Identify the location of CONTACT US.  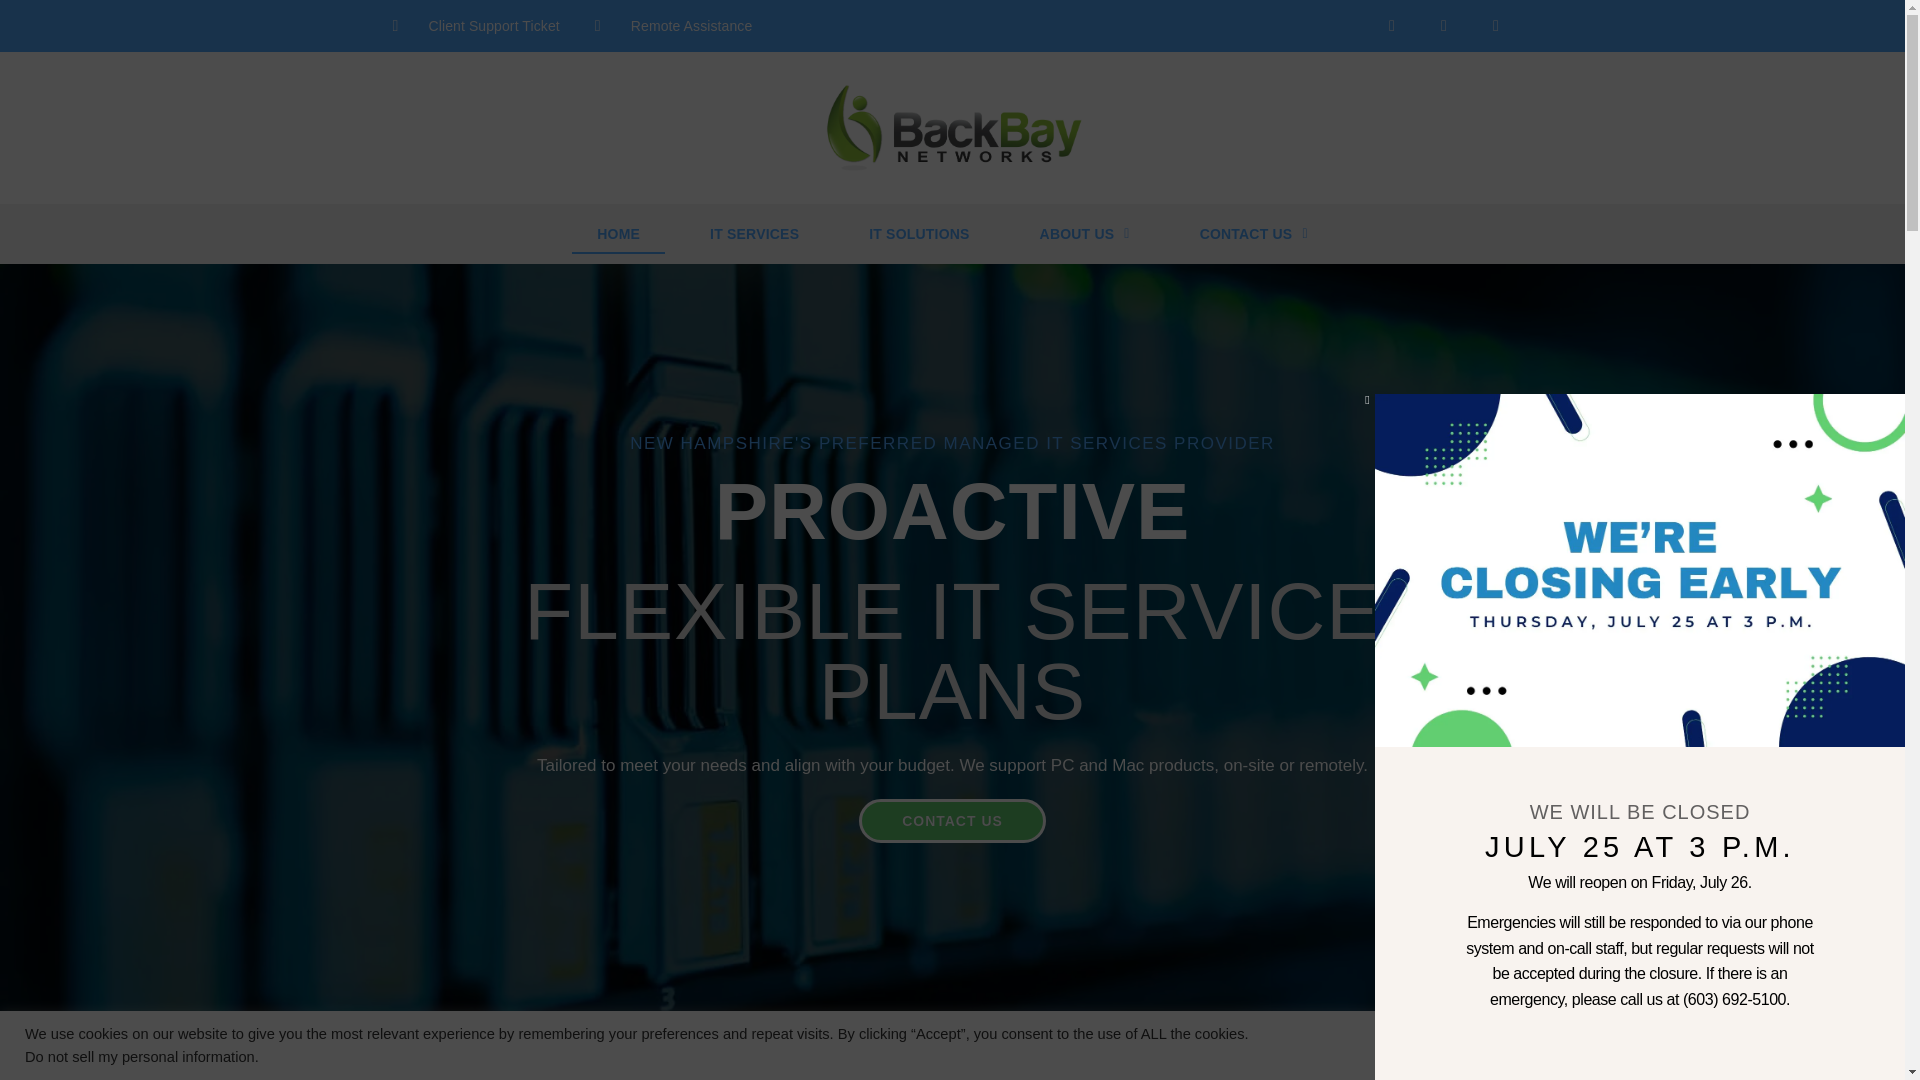
(952, 821).